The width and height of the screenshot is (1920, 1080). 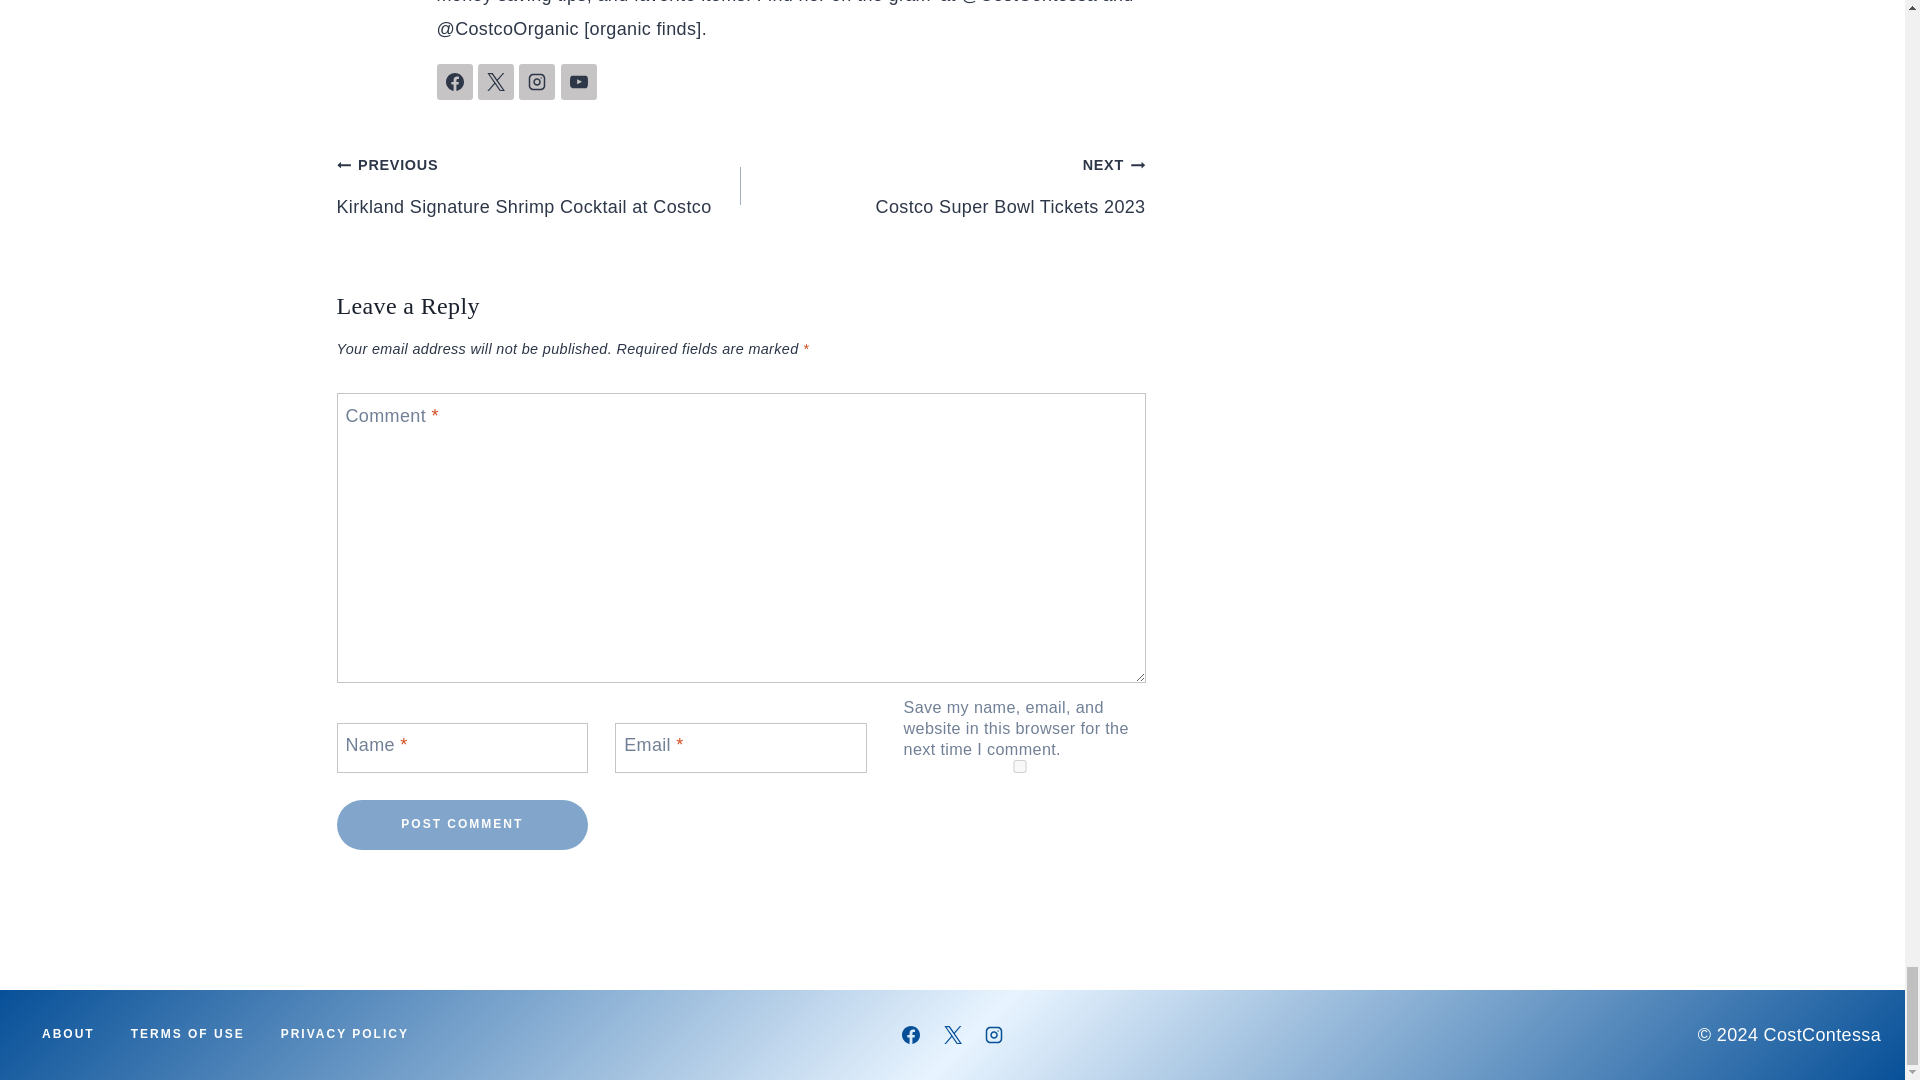 I want to click on Post Comment, so click(x=462, y=824).